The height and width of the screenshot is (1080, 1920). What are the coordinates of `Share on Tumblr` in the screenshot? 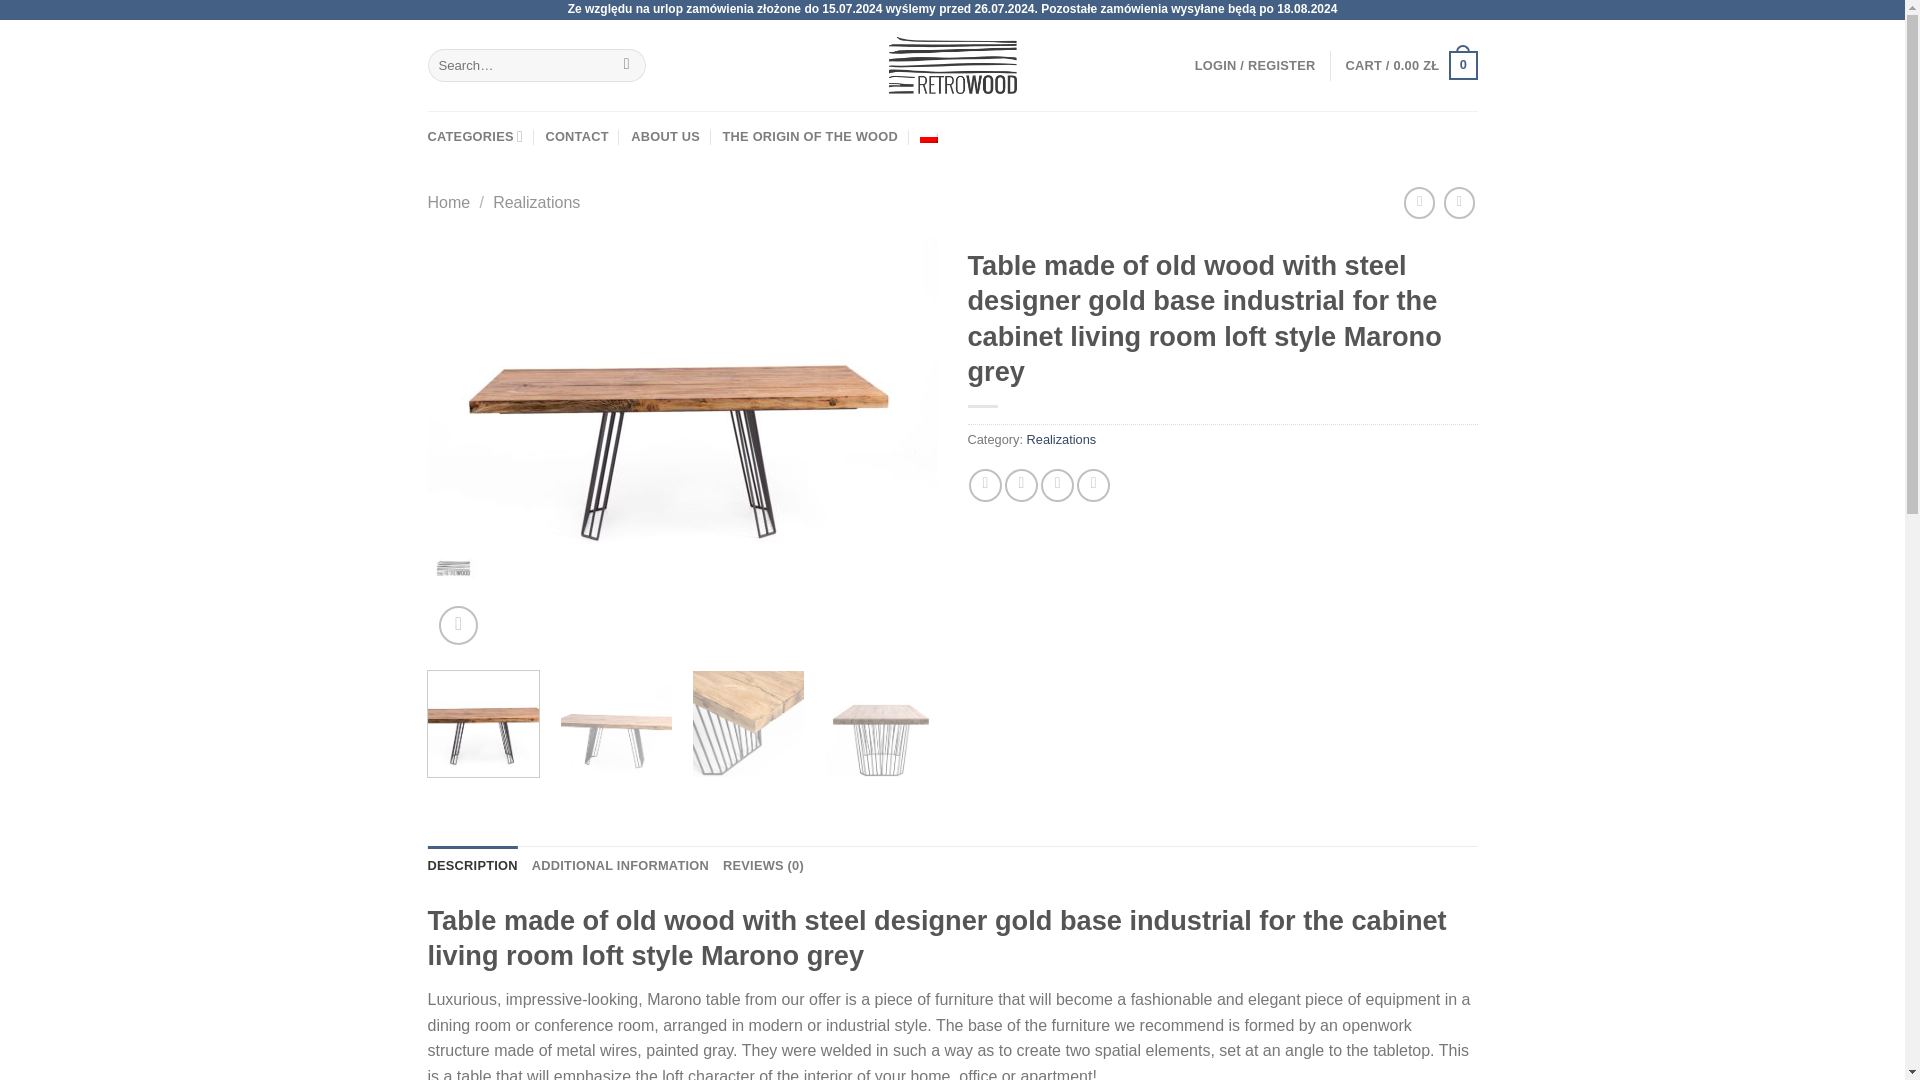 It's located at (1093, 485).